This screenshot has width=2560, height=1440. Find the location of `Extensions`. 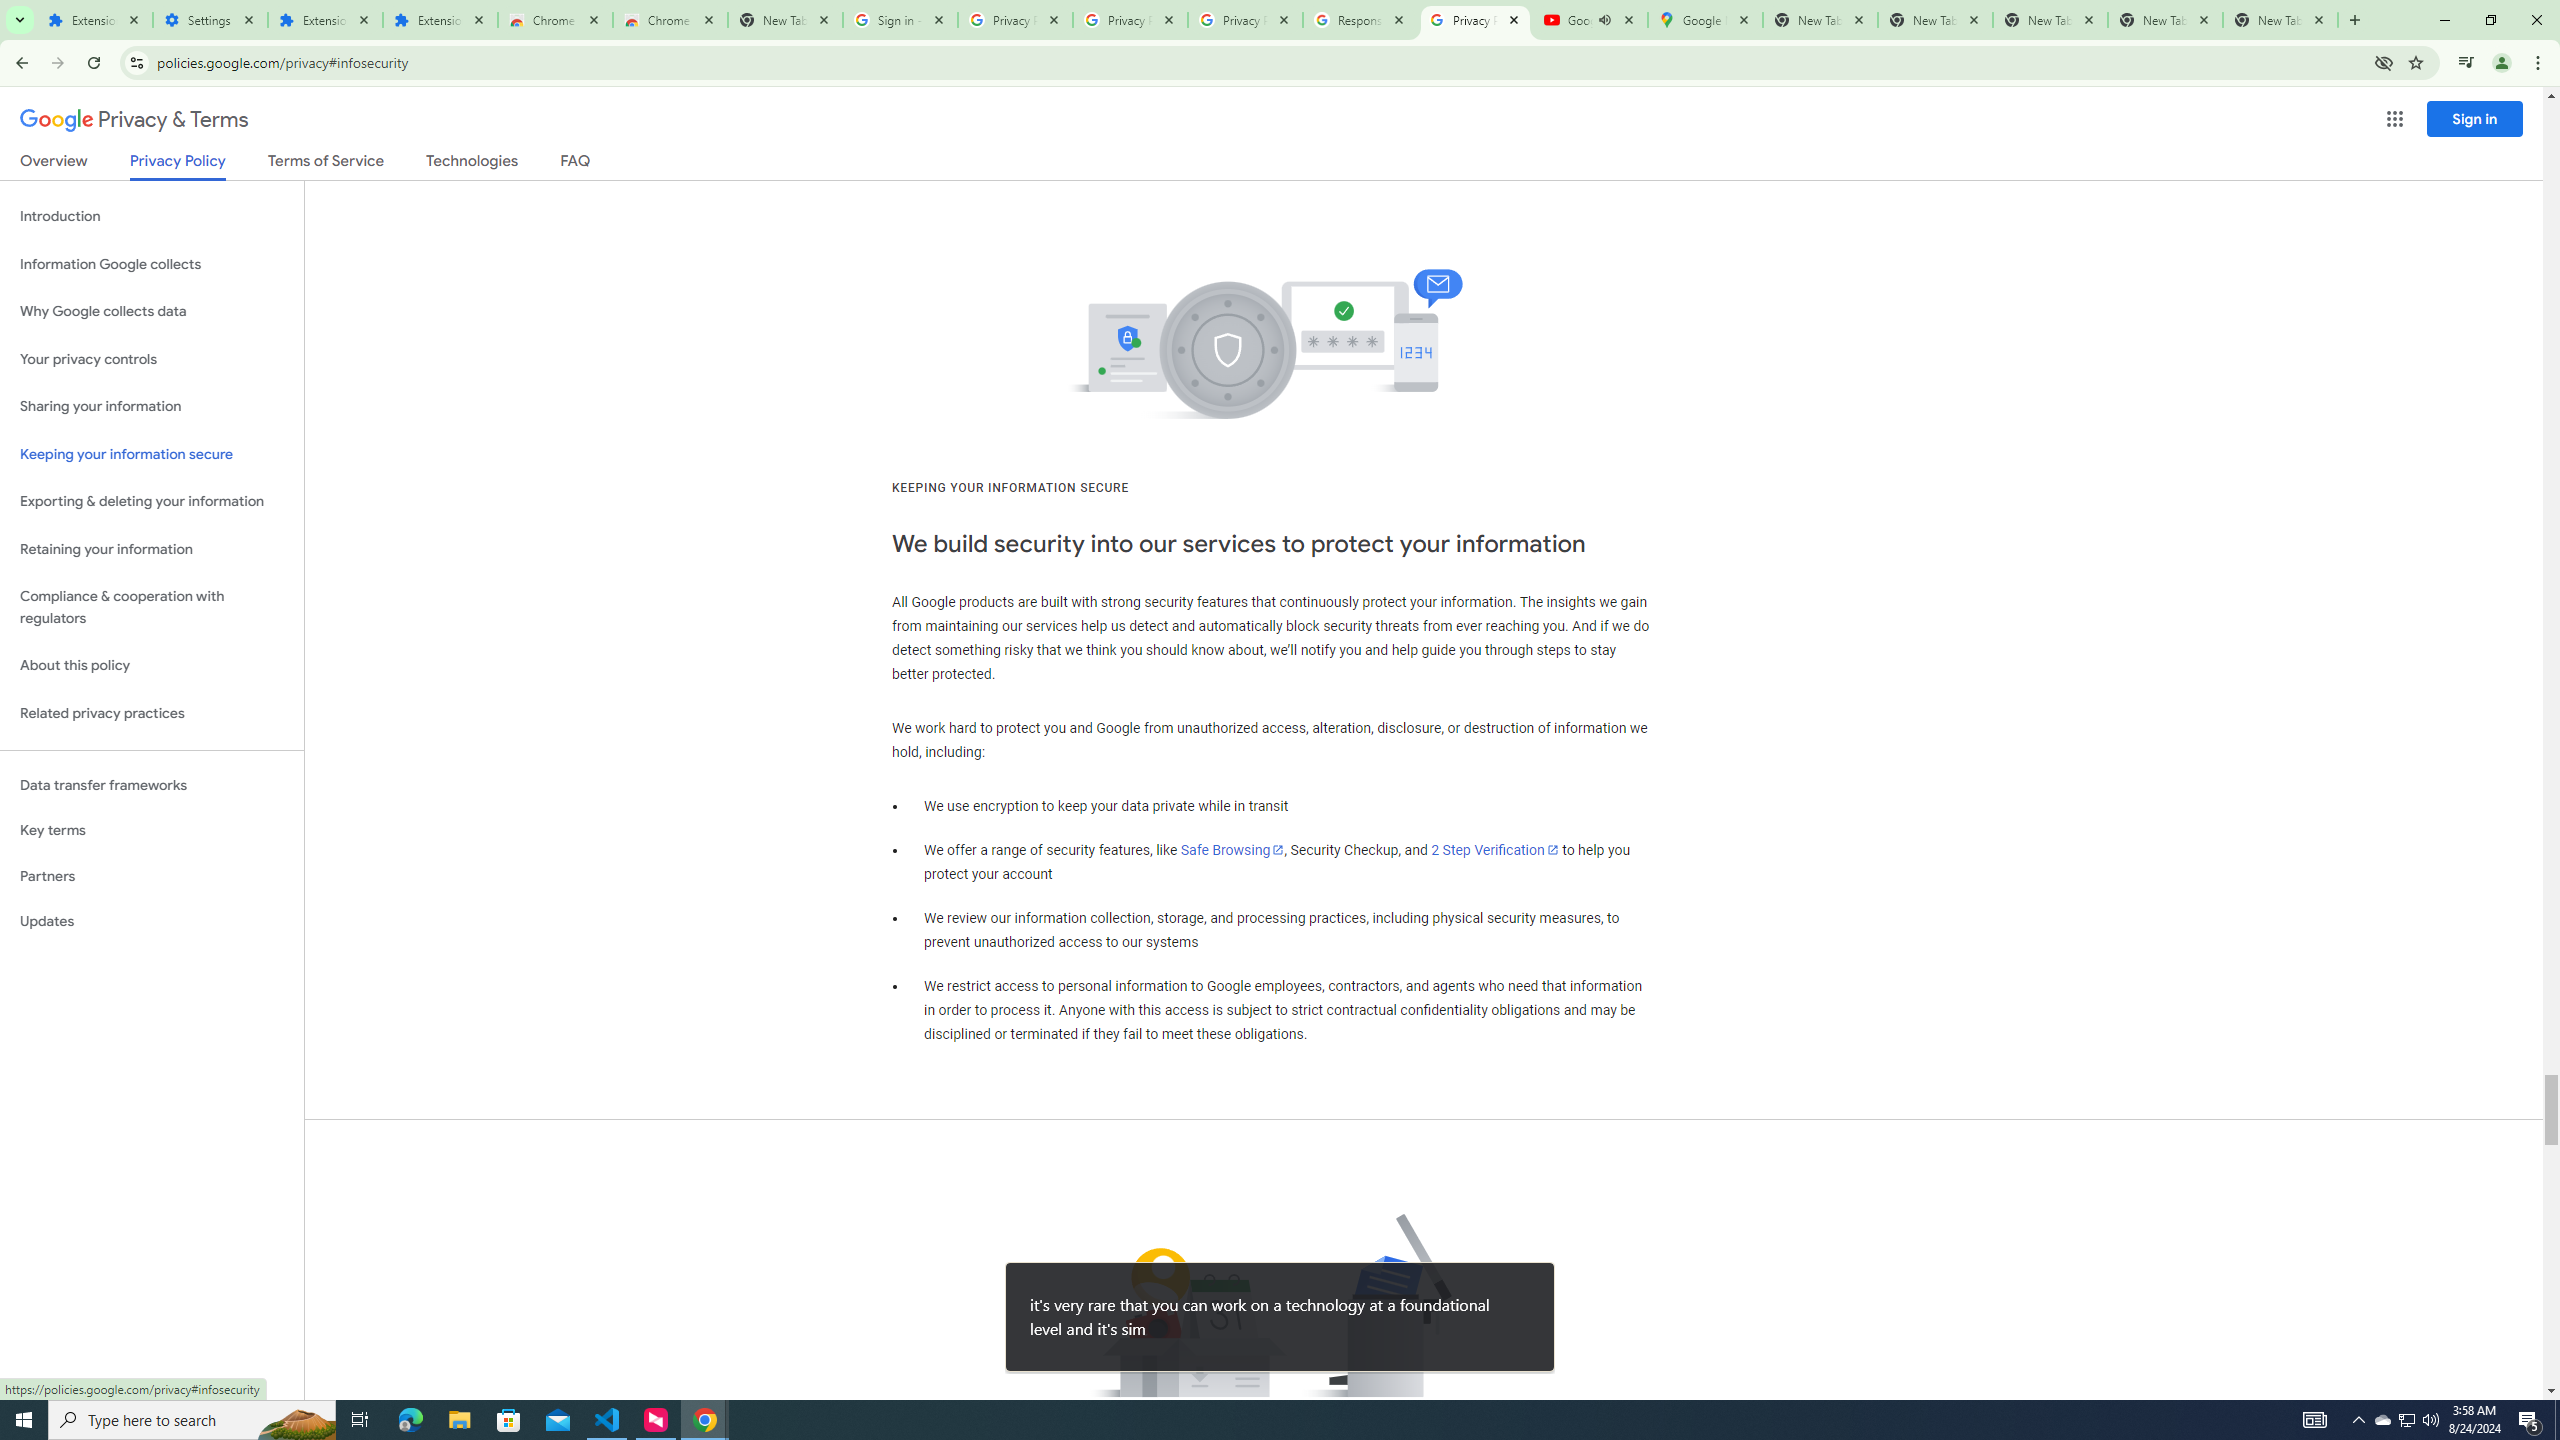

Extensions is located at coordinates (324, 20).